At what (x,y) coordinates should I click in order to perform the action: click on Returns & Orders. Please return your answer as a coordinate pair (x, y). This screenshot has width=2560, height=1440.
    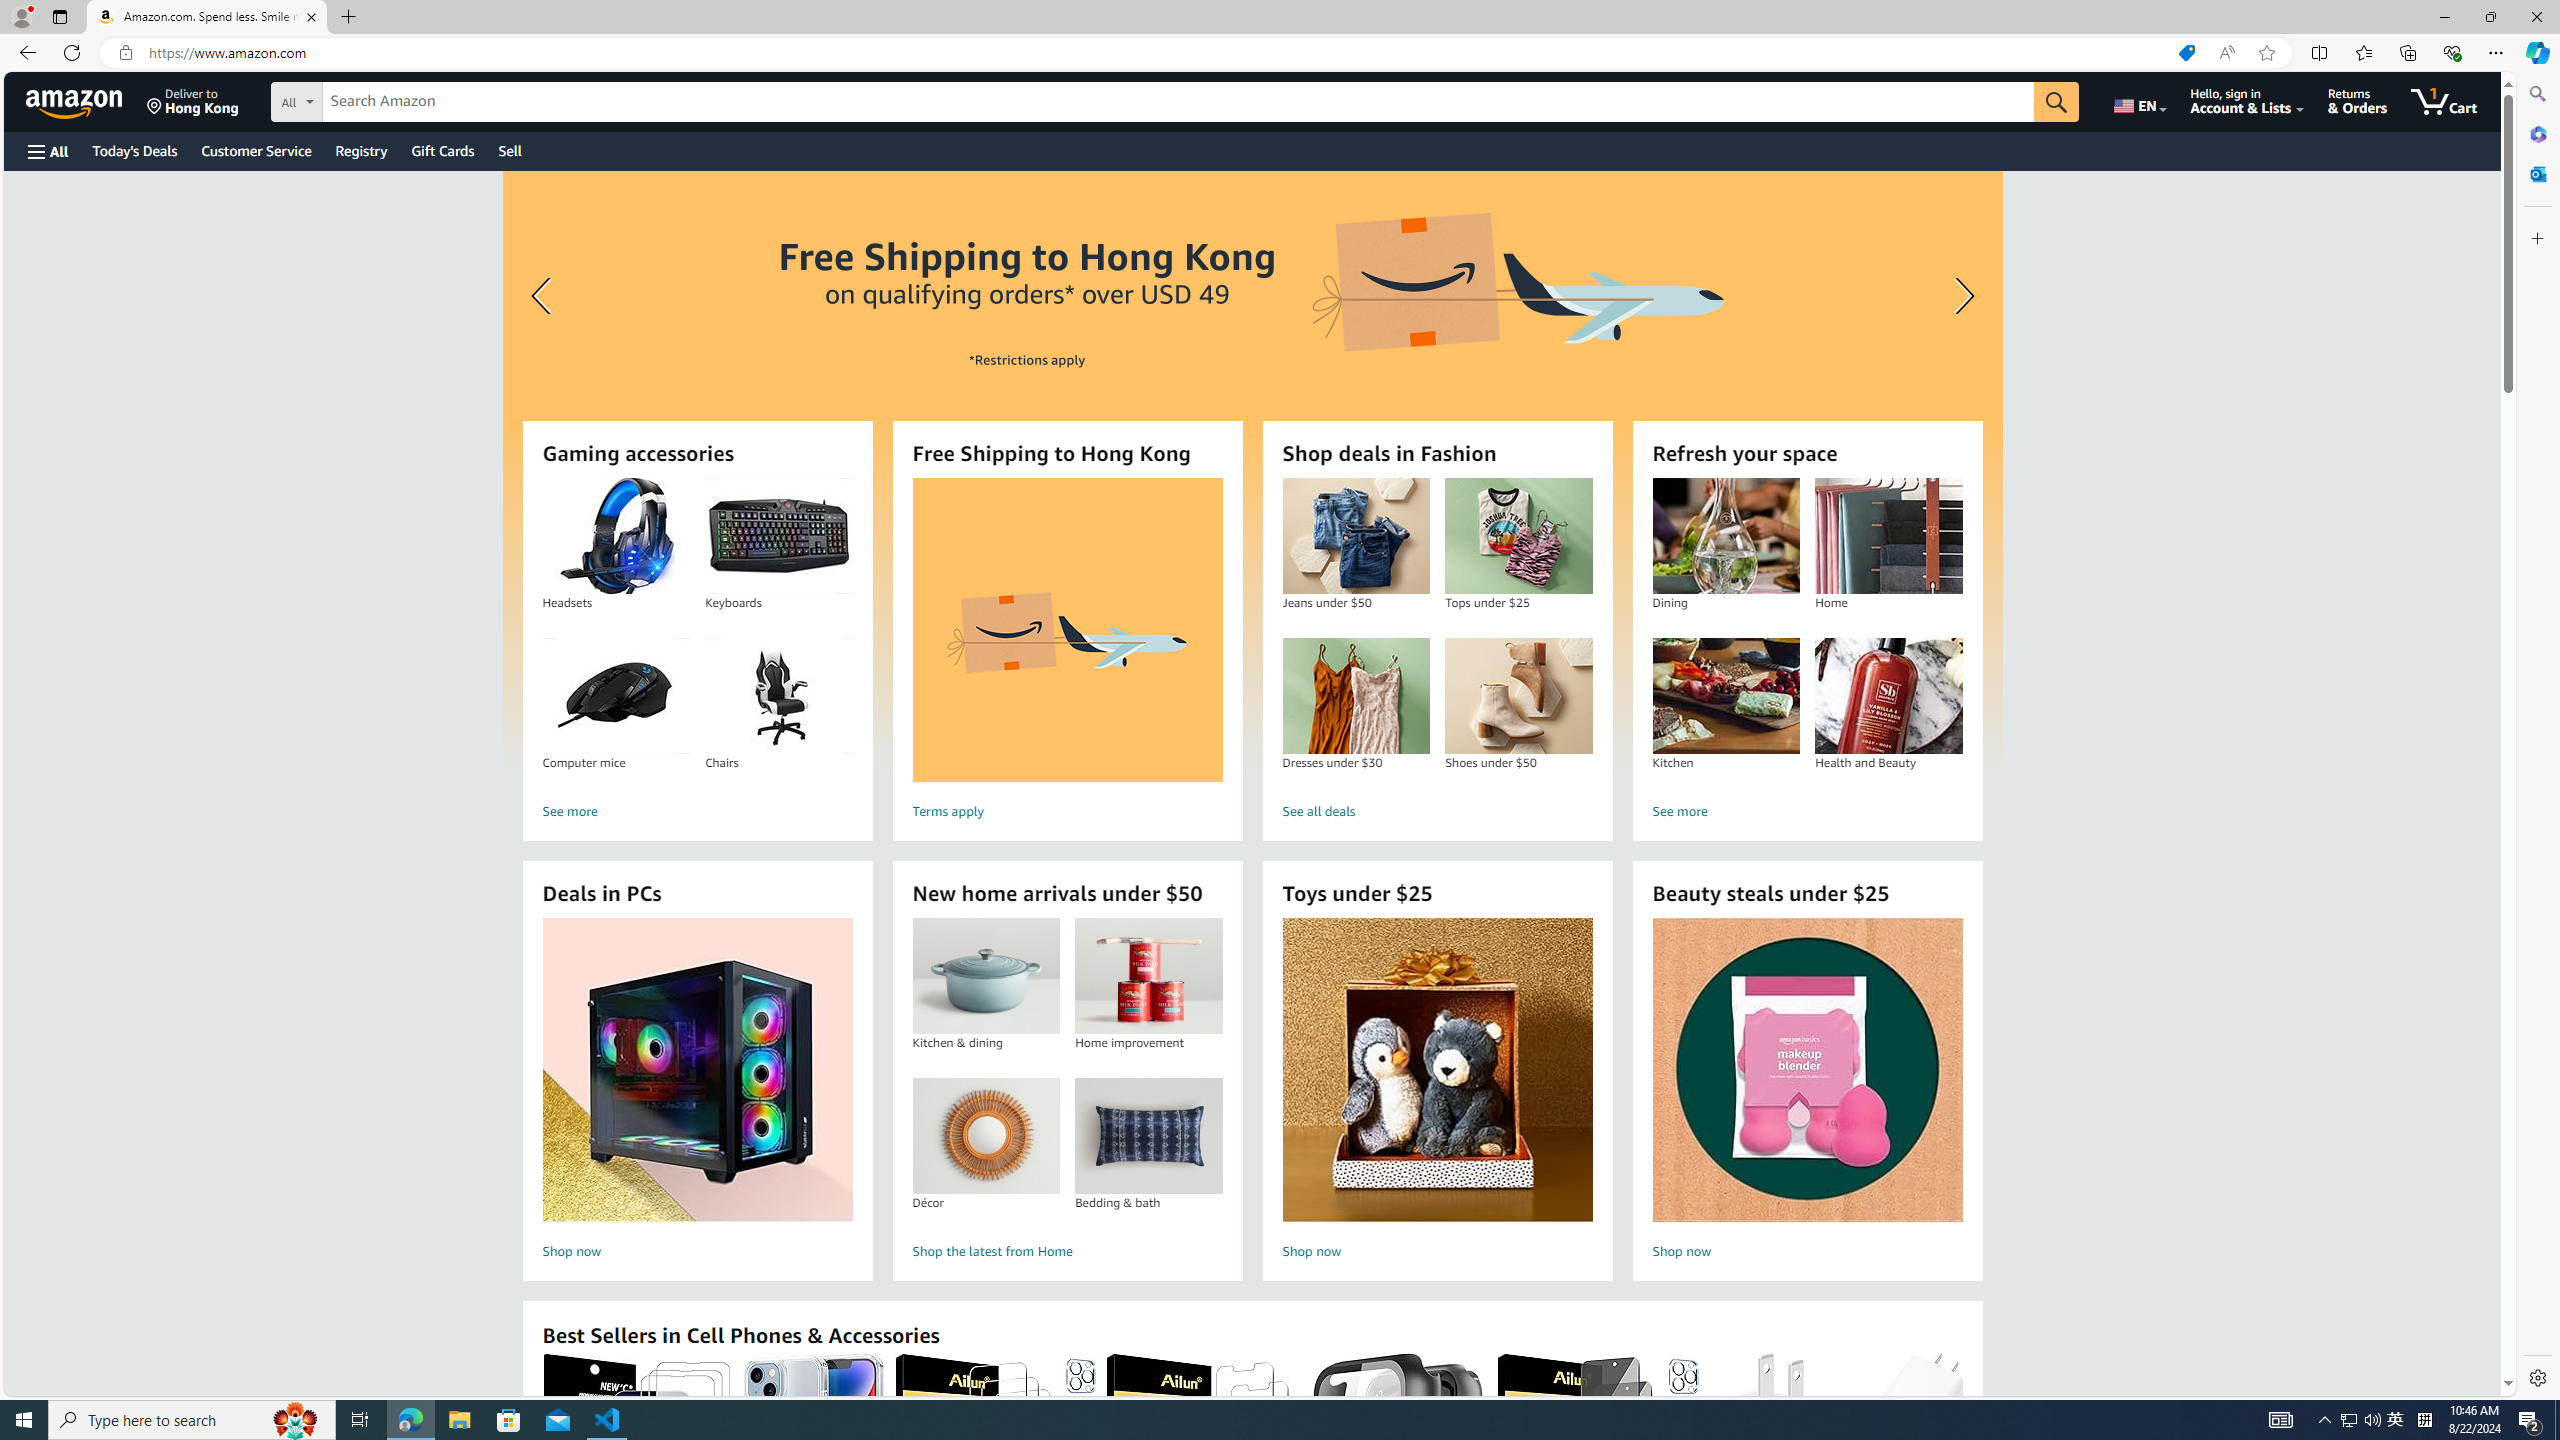
    Looking at the image, I should click on (2358, 101).